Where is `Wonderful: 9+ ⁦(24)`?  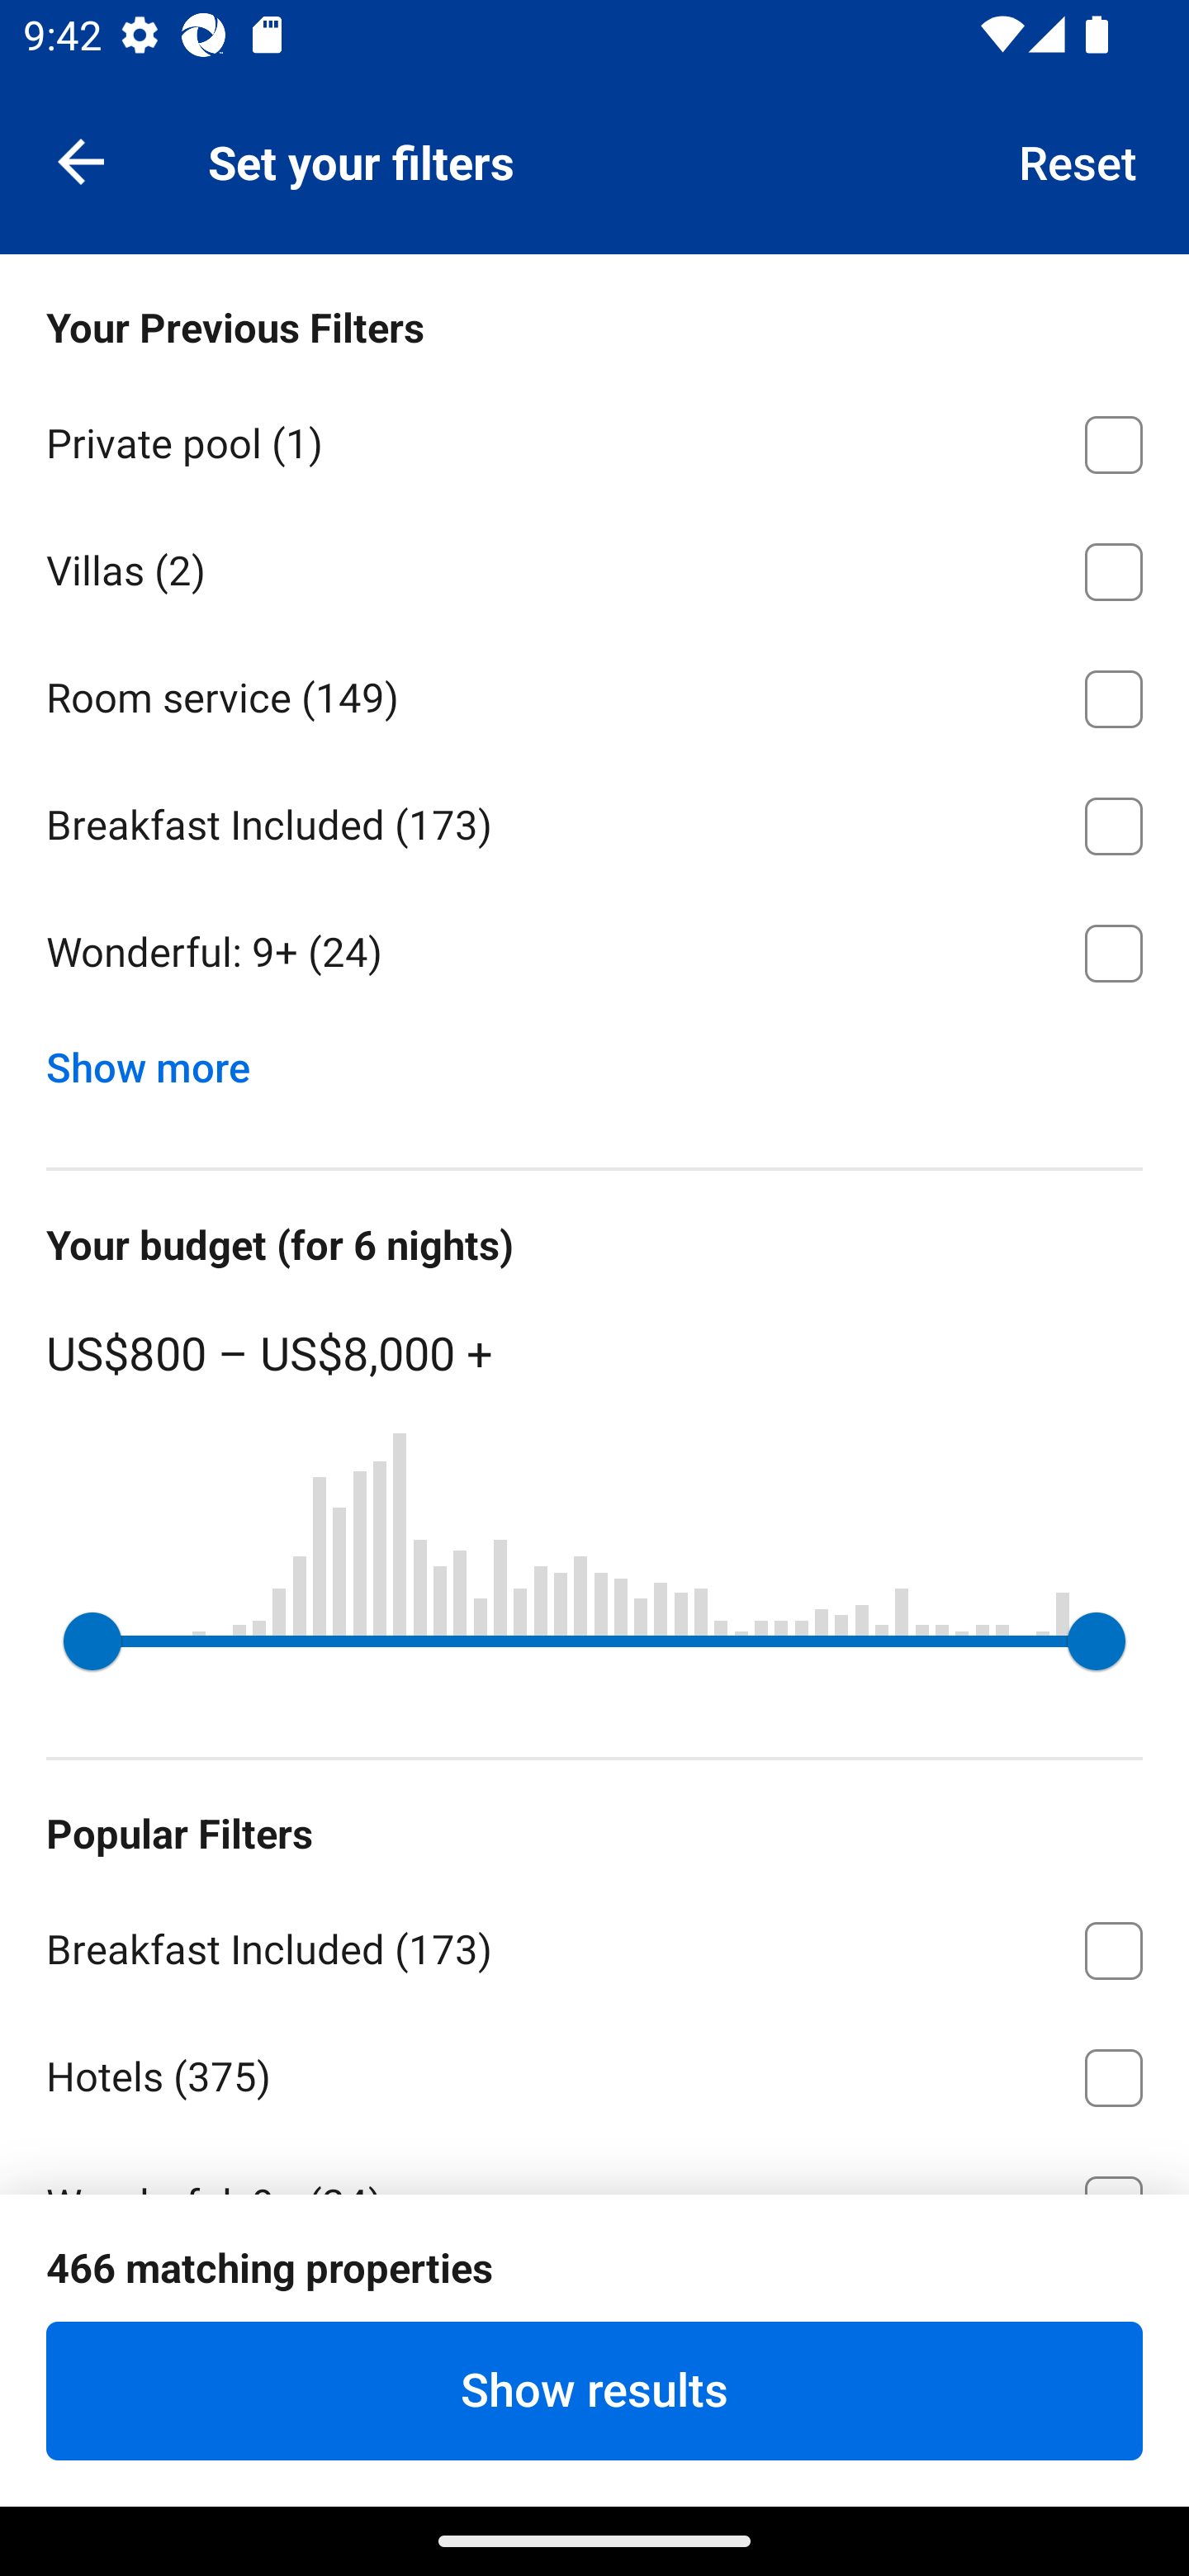
Wonderful: 9+ ⁦(24) is located at coordinates (594, 953).